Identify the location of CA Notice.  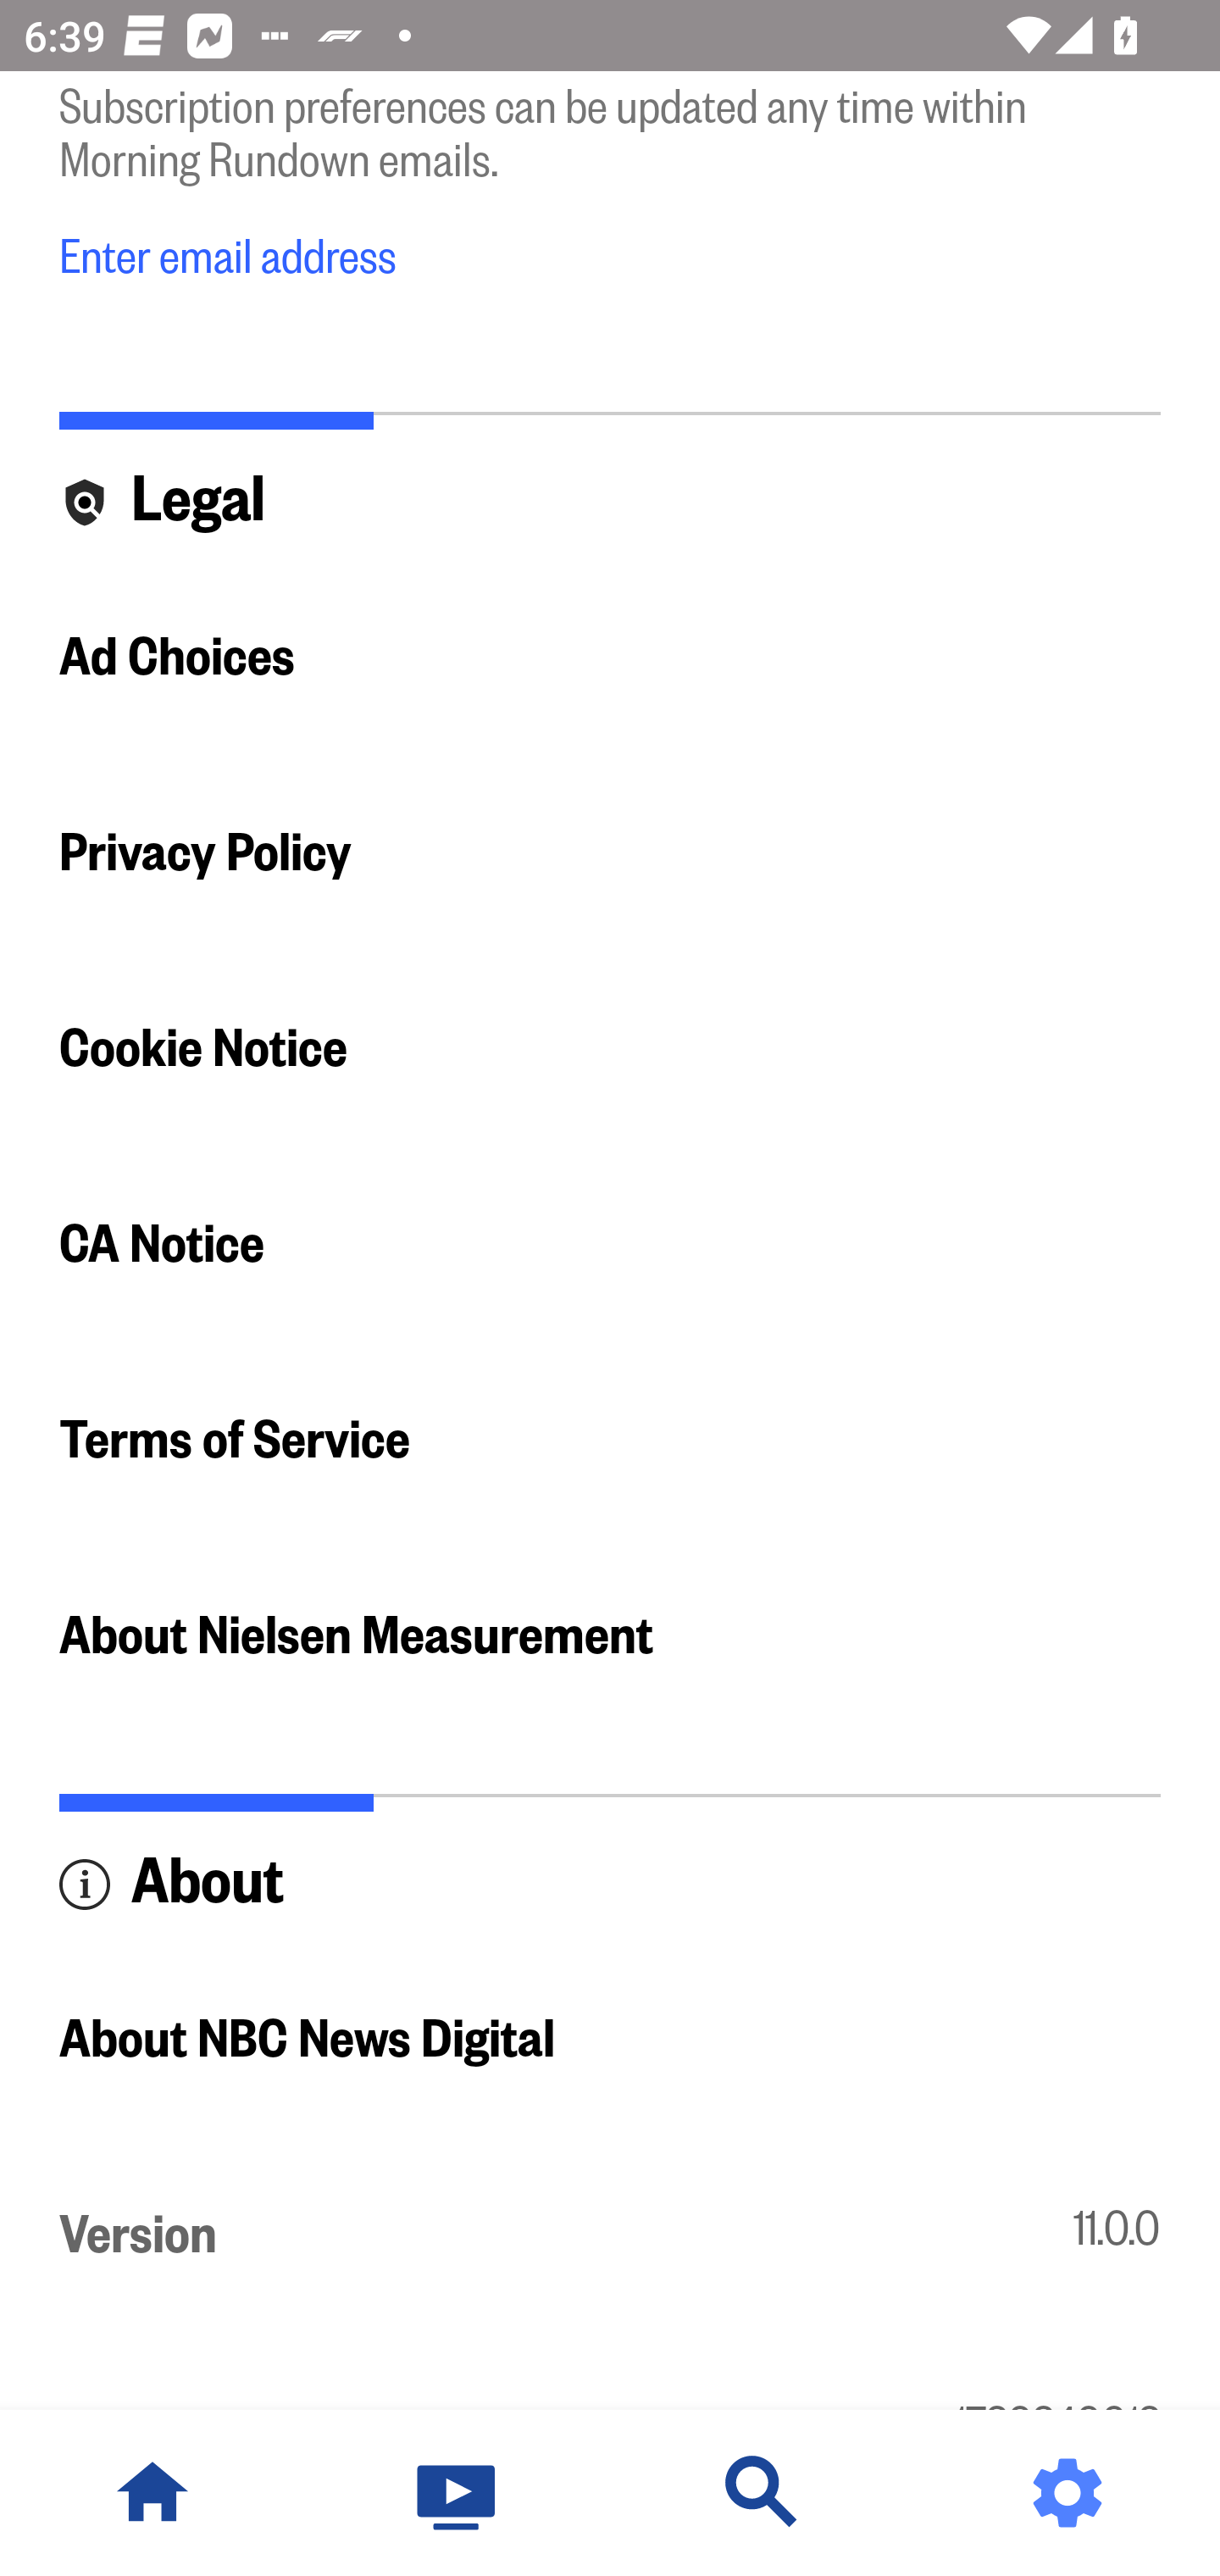
(610, 1244).